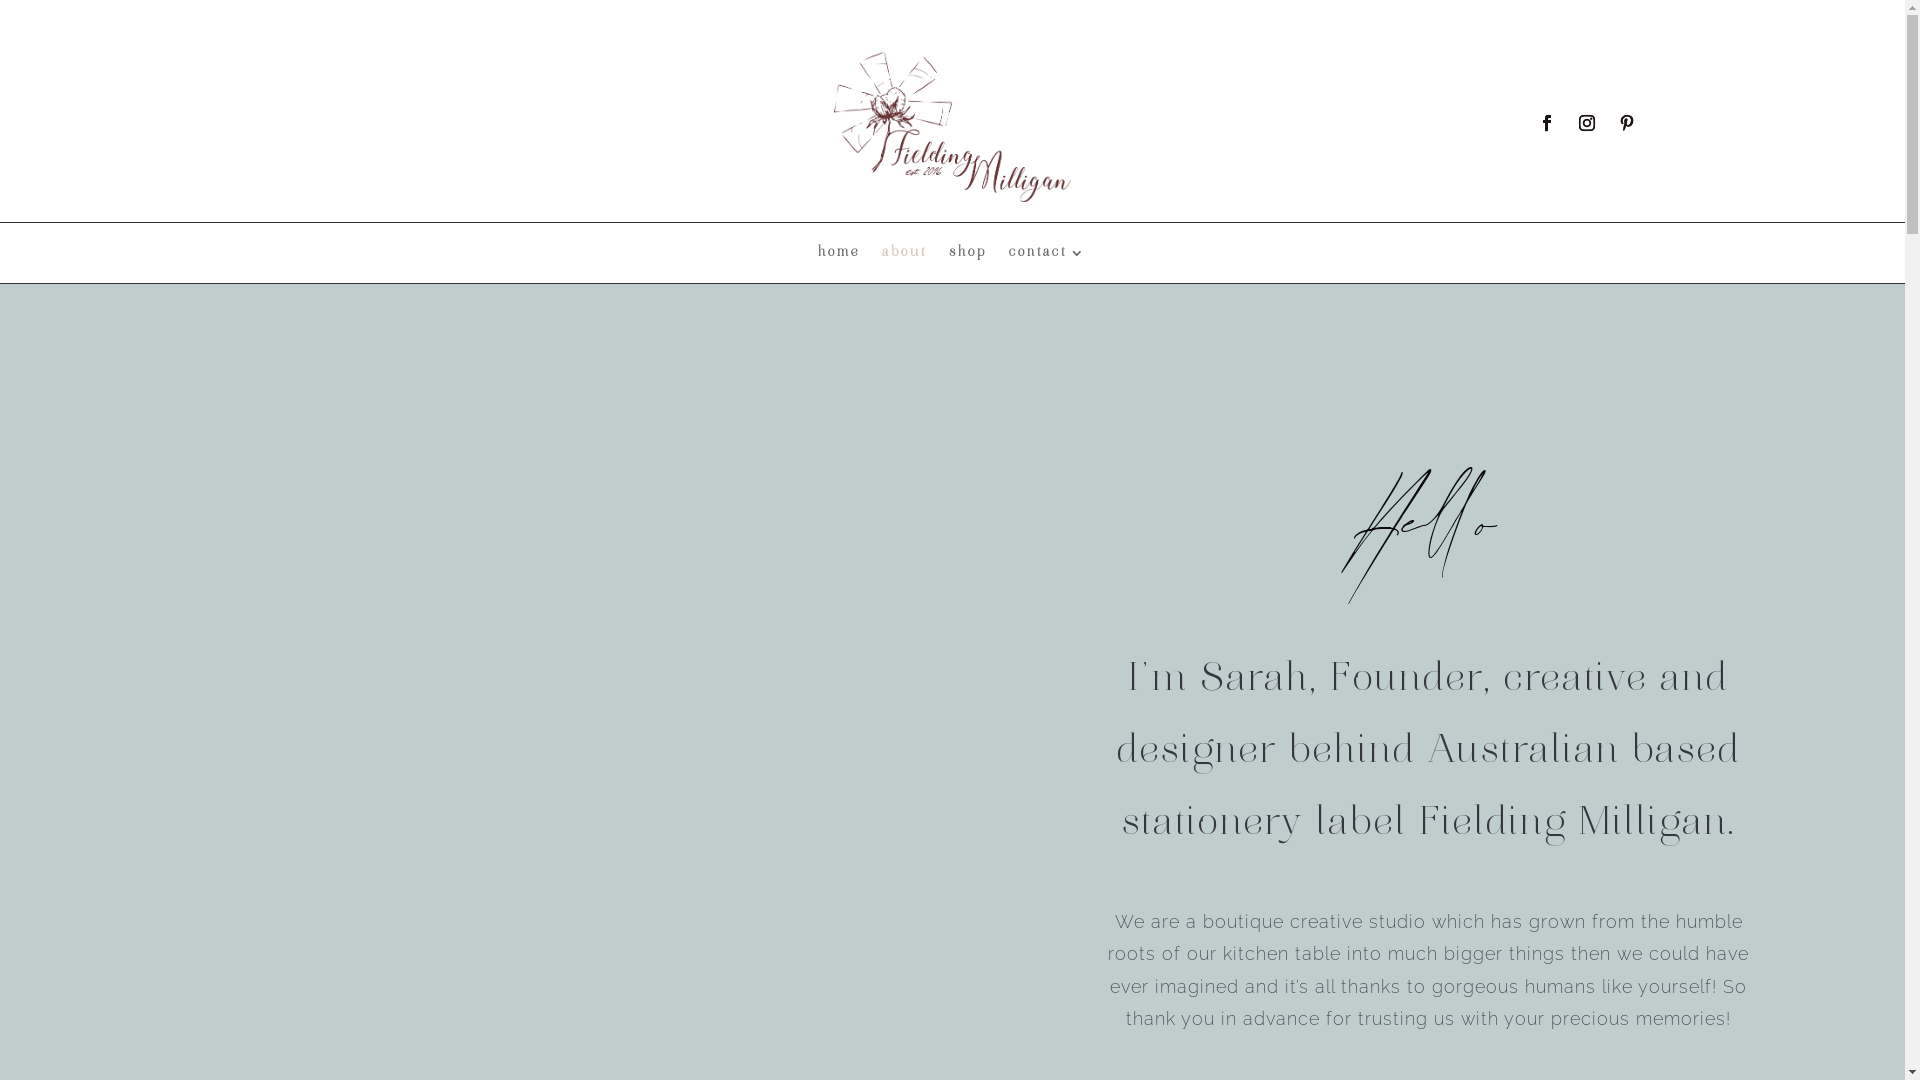 The image size is (1920, 1080). What do you see at coordinates (968, 257) in the screenshot?
I see `shop` at bounding box center [968, 257].